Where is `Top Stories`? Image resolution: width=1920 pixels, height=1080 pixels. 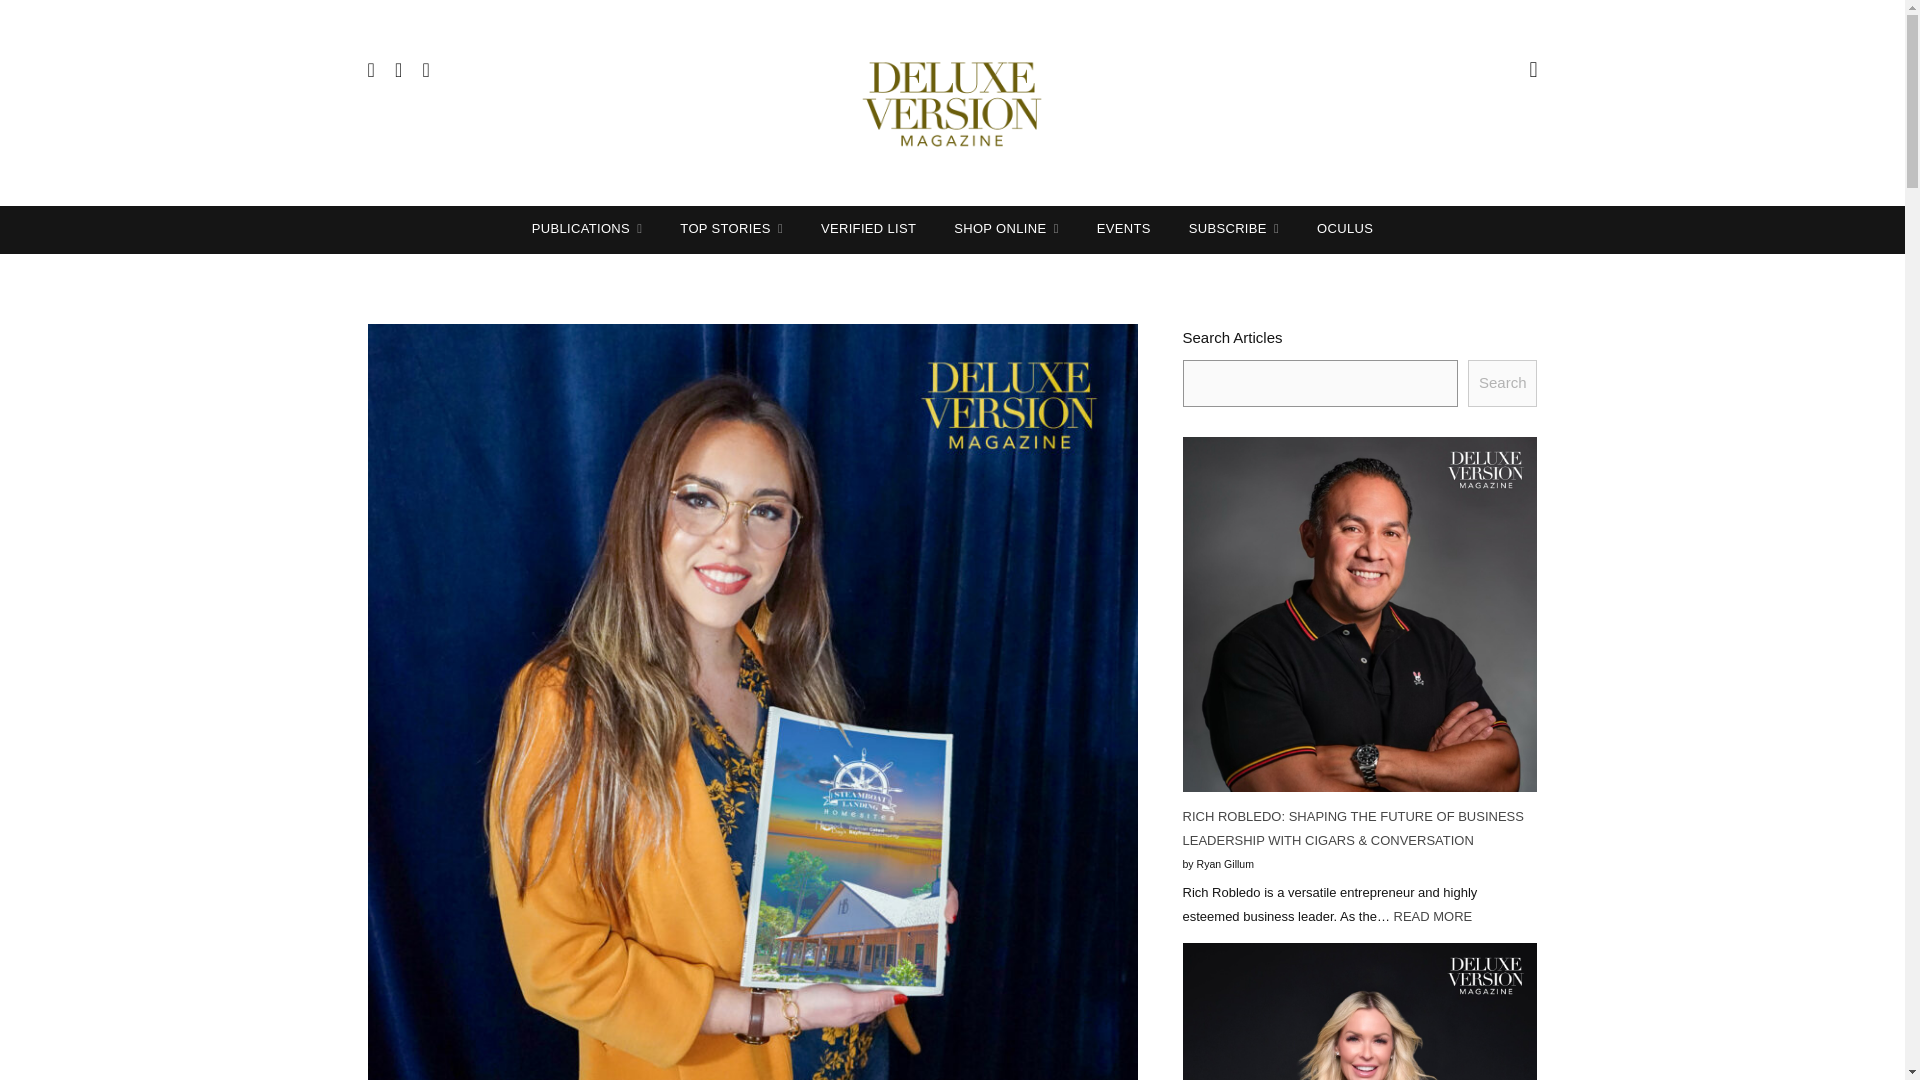
Top Stories is located at coordinates (731, 228).